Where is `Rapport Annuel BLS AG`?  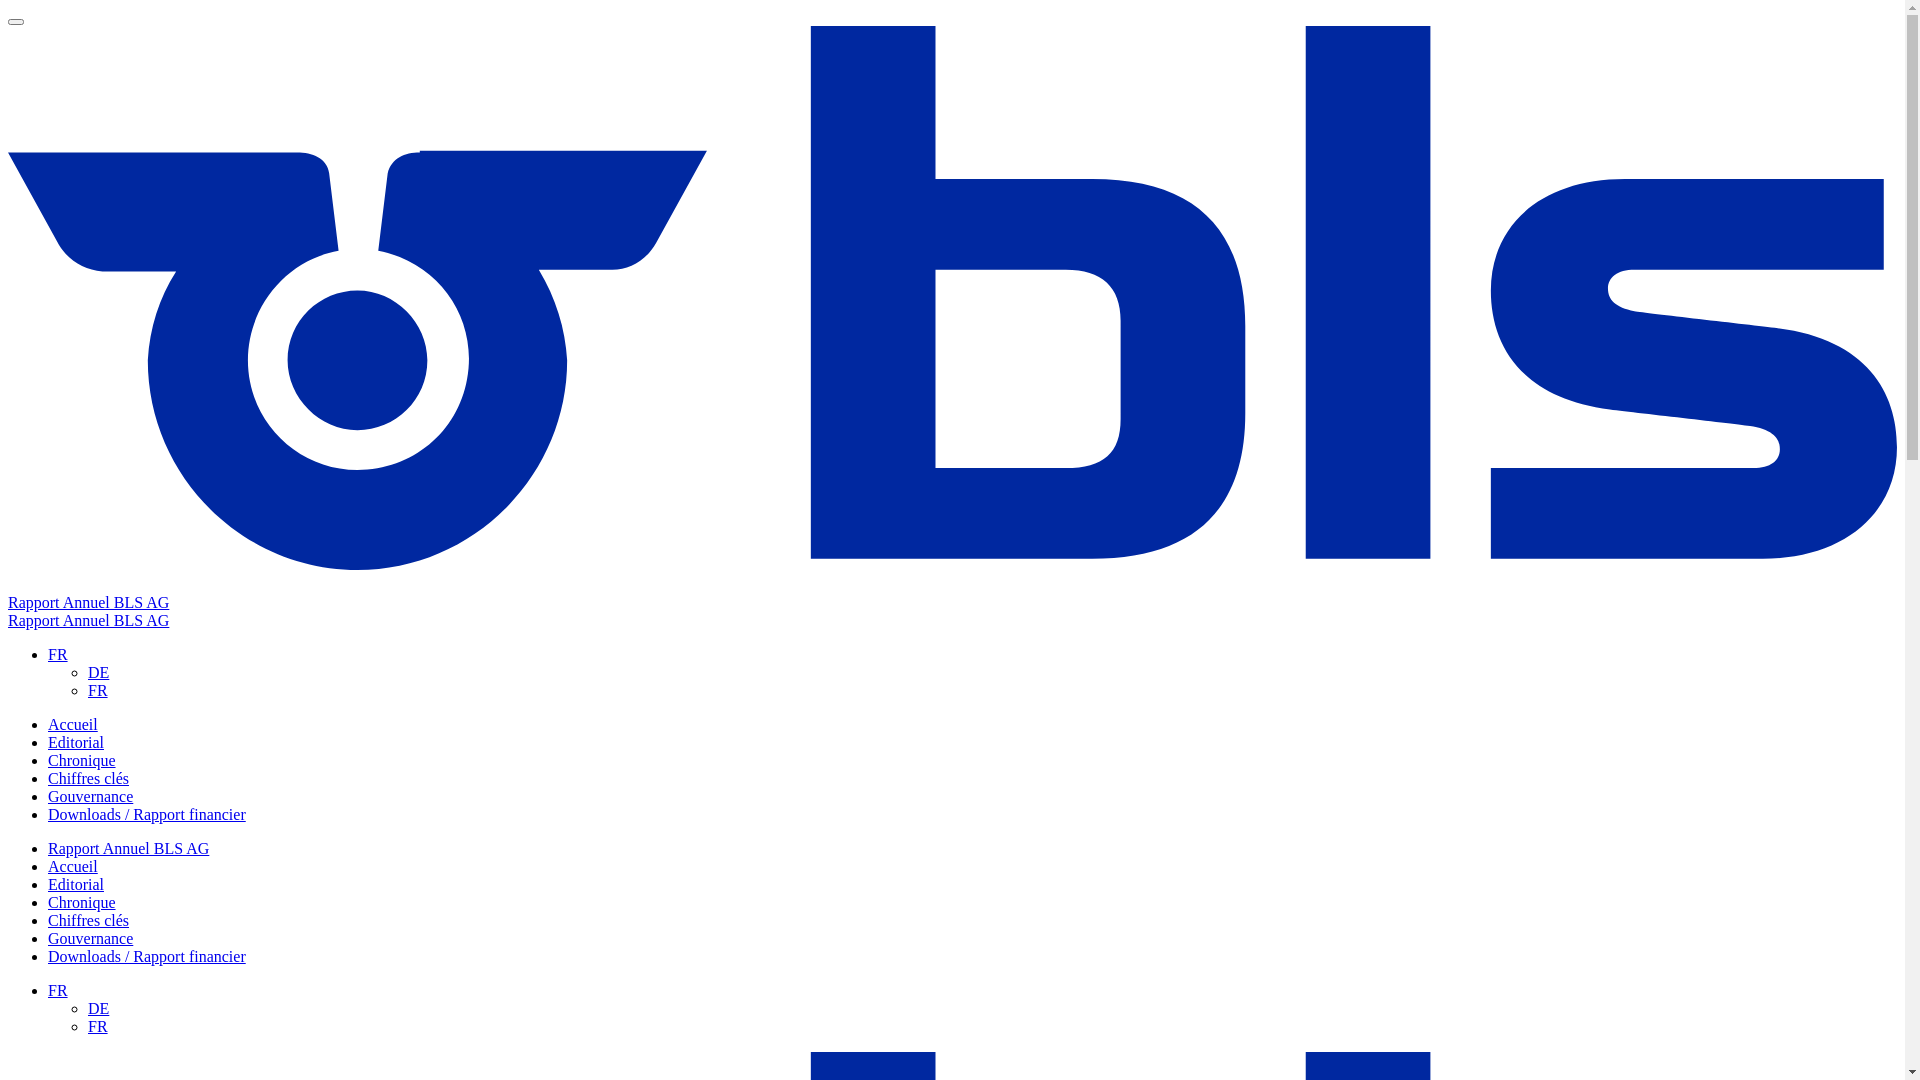
Rapport Annuel BLS AG is located at coordinates (88, 602).